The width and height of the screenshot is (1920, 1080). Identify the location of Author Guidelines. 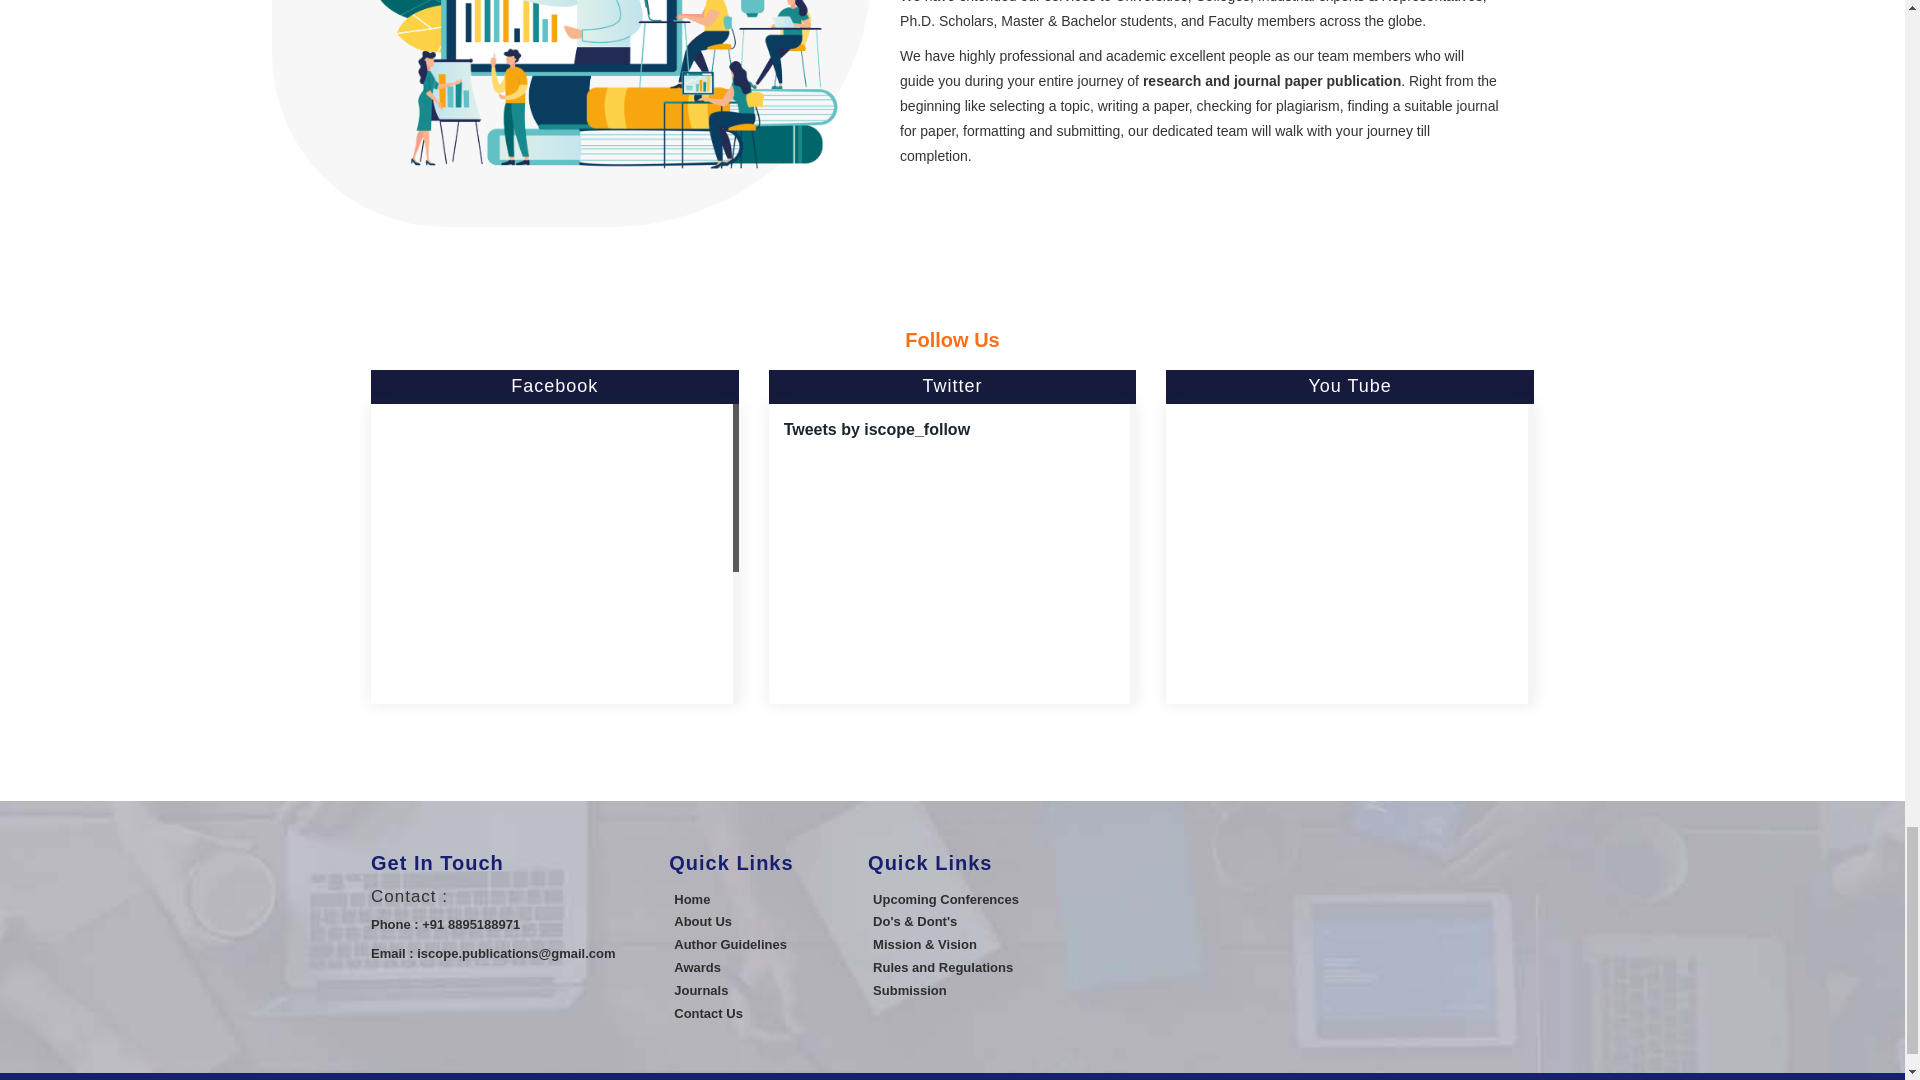
(730, 944).